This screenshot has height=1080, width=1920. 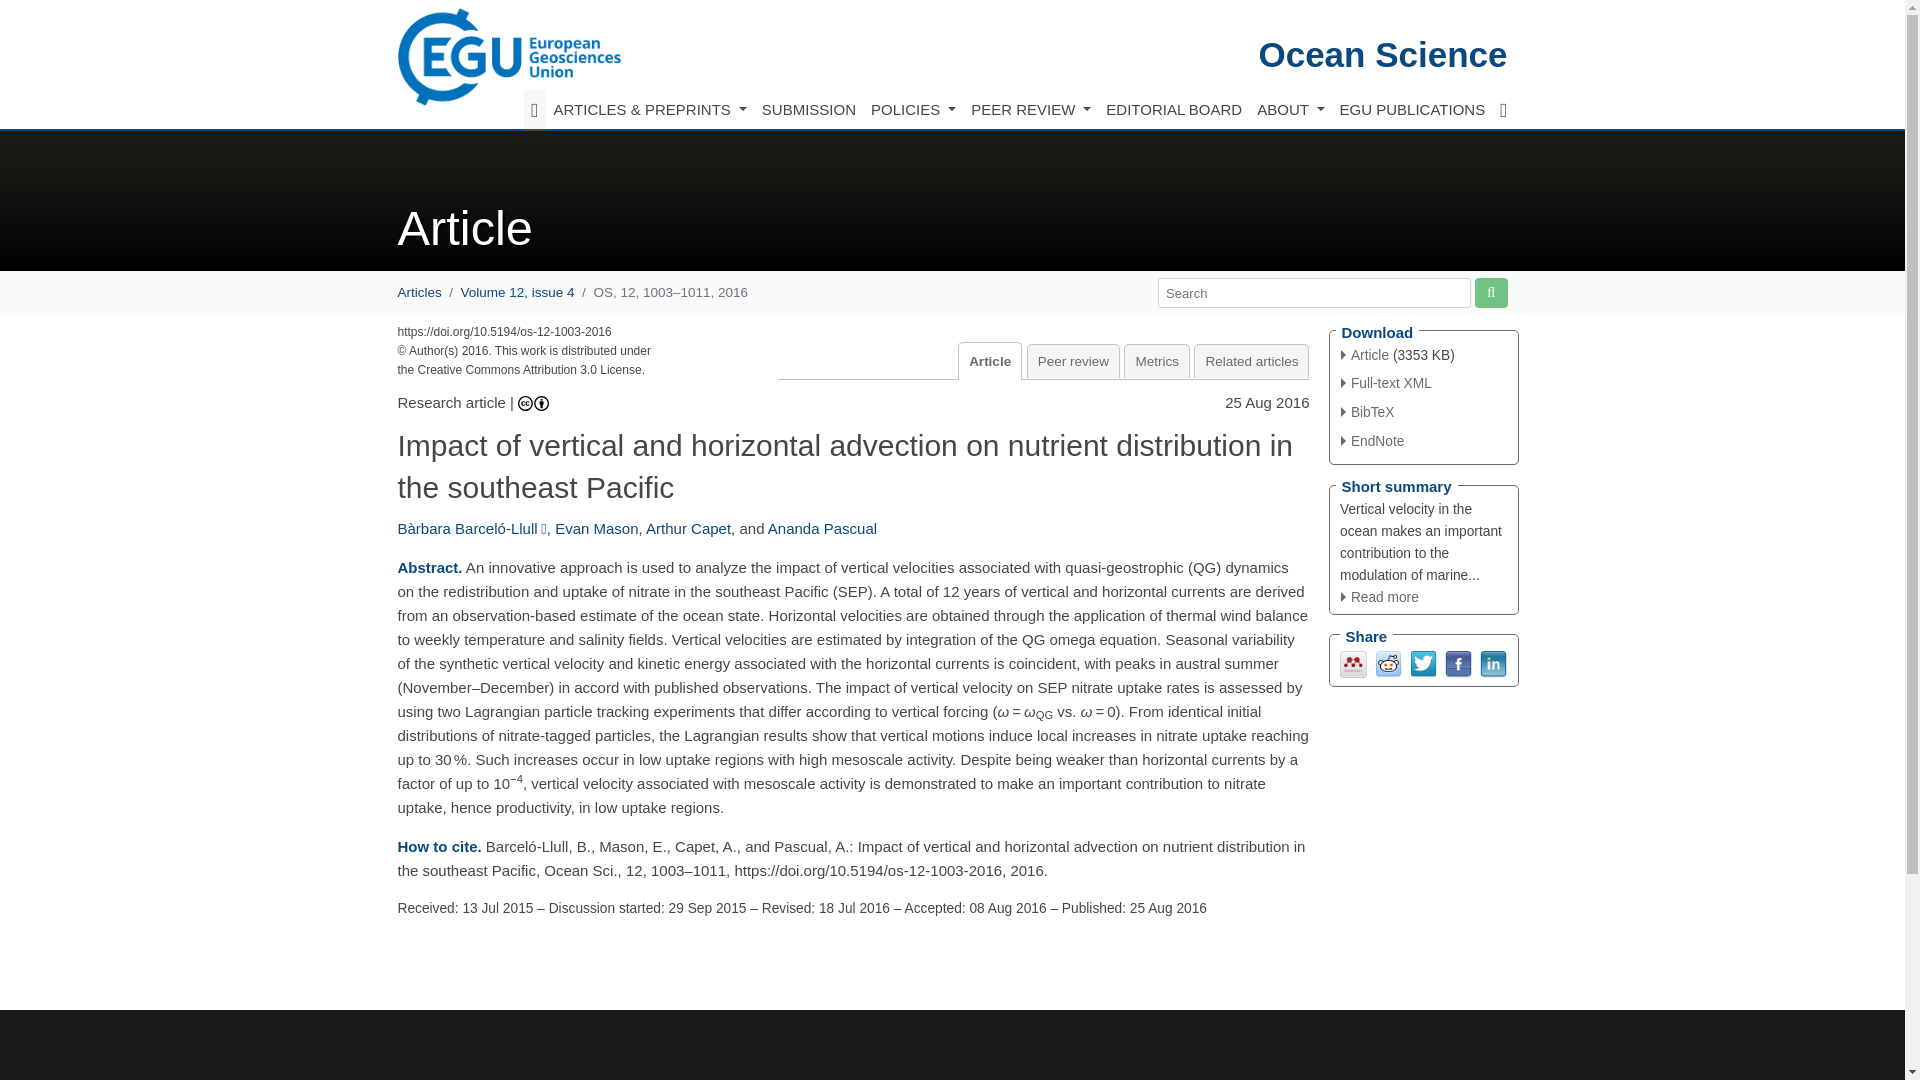 What do you see at coordinates (1388, 662) in the screenshot?
I see `Reddit` at bounding box center [1388, 662].